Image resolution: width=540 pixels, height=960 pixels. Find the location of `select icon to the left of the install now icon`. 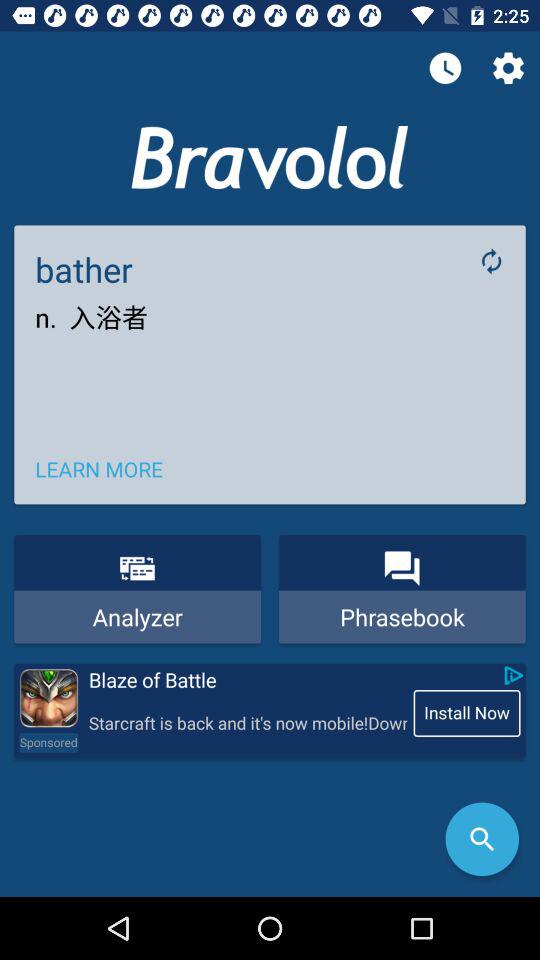

select icon to the left of the install now icon is located at coordinates (247, 724).